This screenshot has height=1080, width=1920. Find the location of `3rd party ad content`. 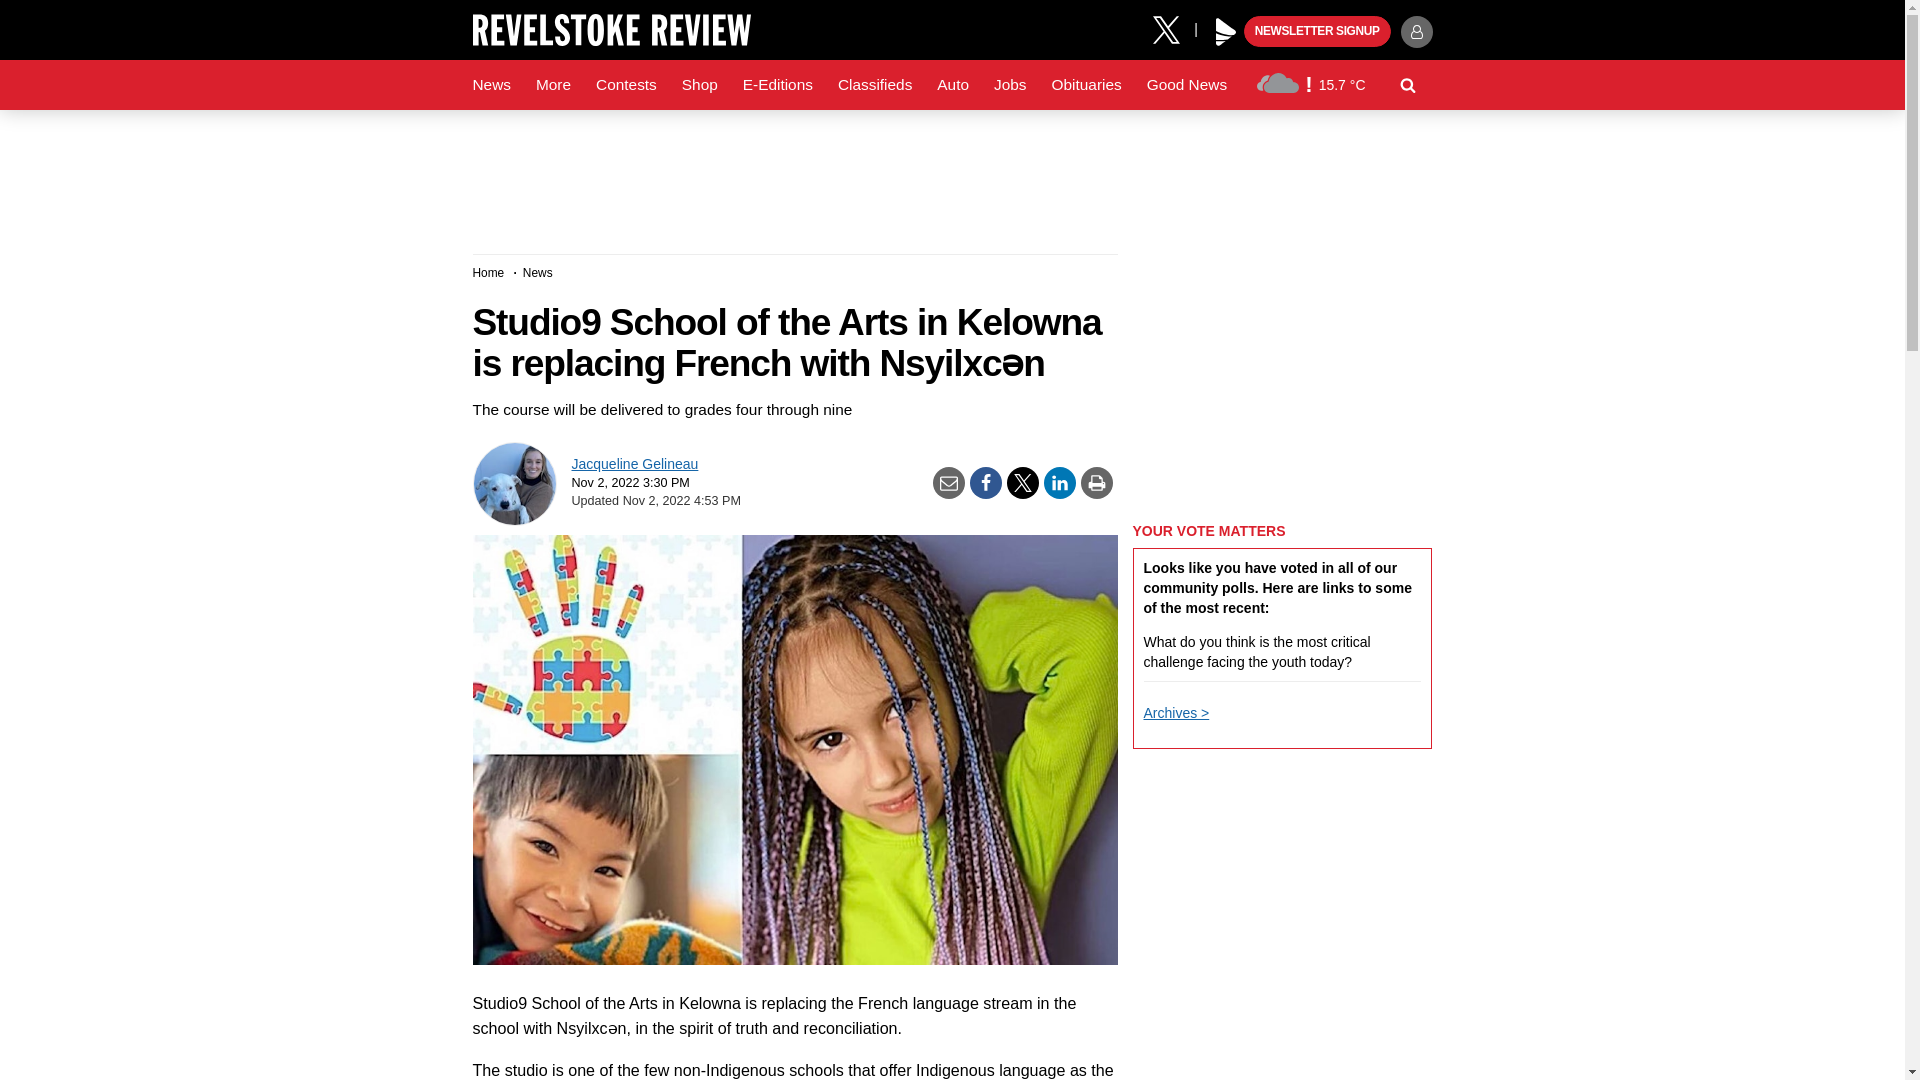

3rd party ad content is located at coordinates (951, 174).